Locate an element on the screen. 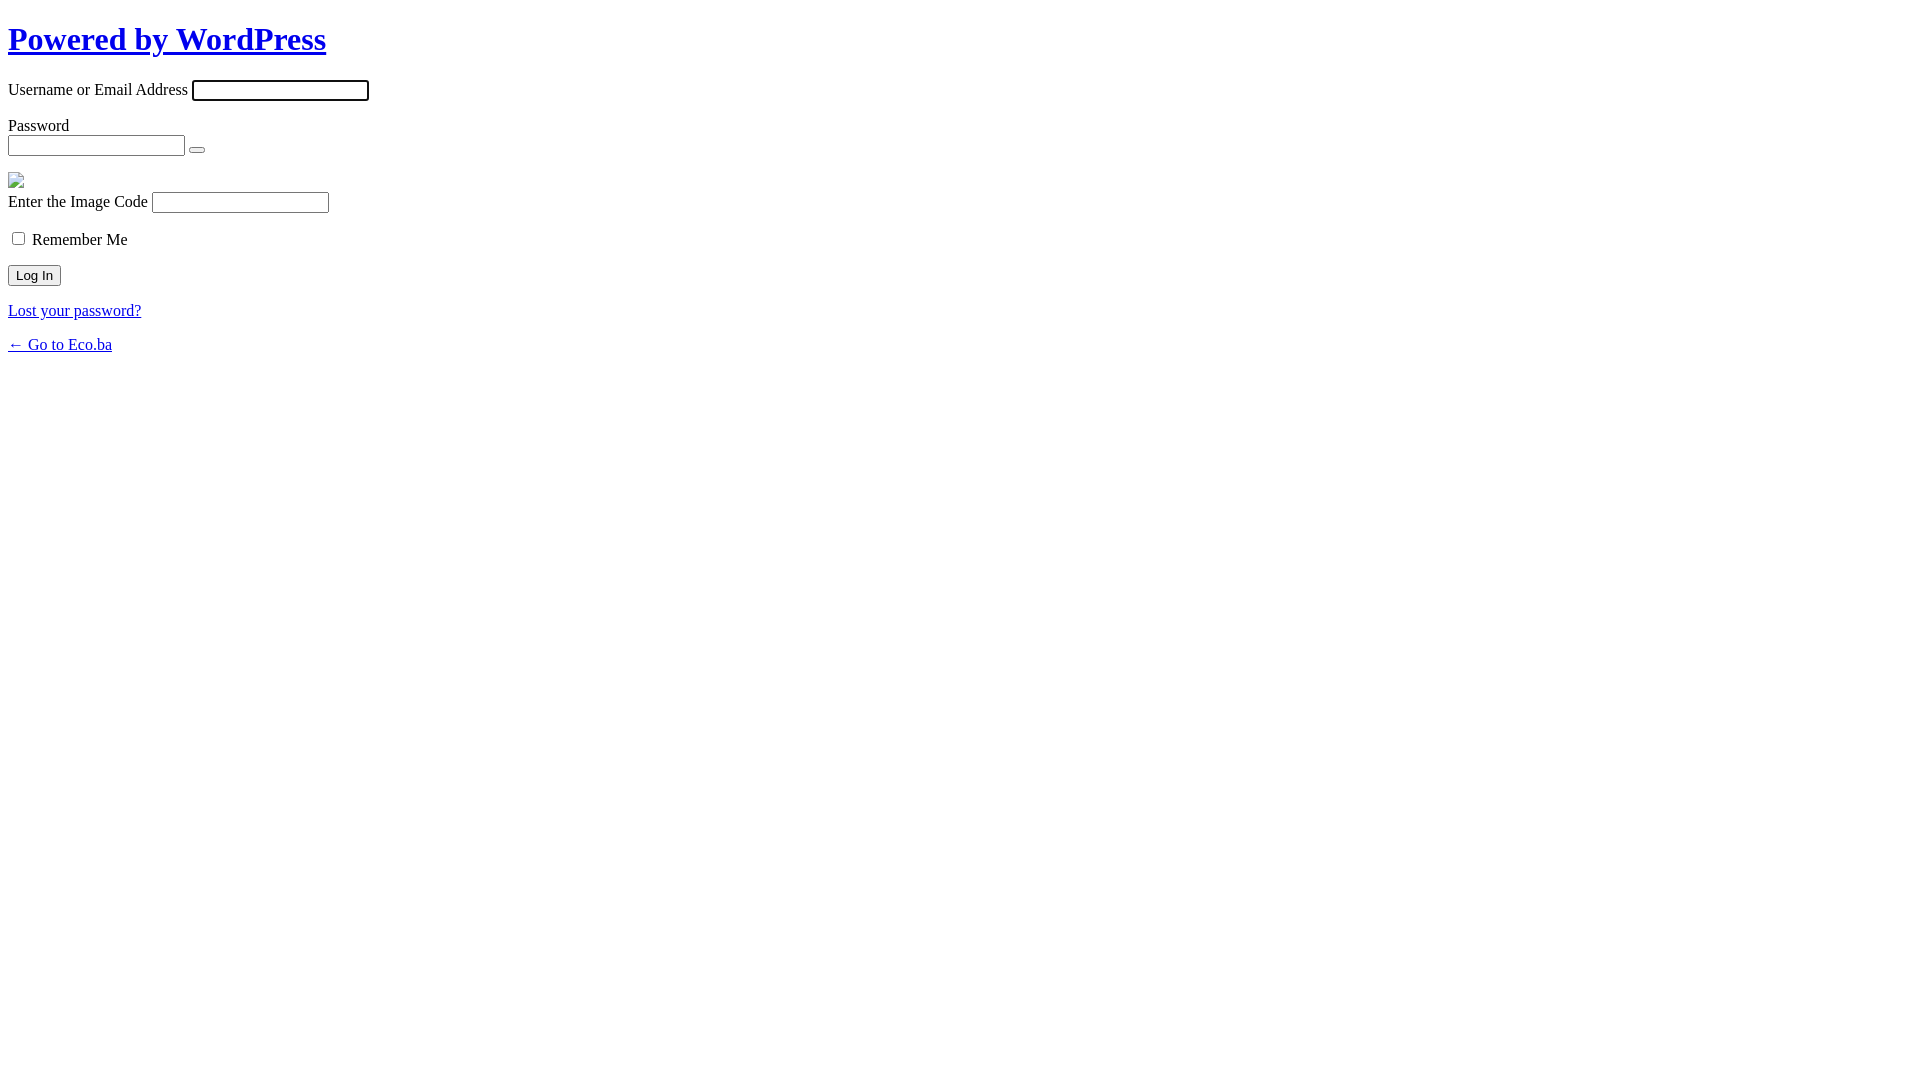  Powered by WordPress is located at coordinates (167, 39).